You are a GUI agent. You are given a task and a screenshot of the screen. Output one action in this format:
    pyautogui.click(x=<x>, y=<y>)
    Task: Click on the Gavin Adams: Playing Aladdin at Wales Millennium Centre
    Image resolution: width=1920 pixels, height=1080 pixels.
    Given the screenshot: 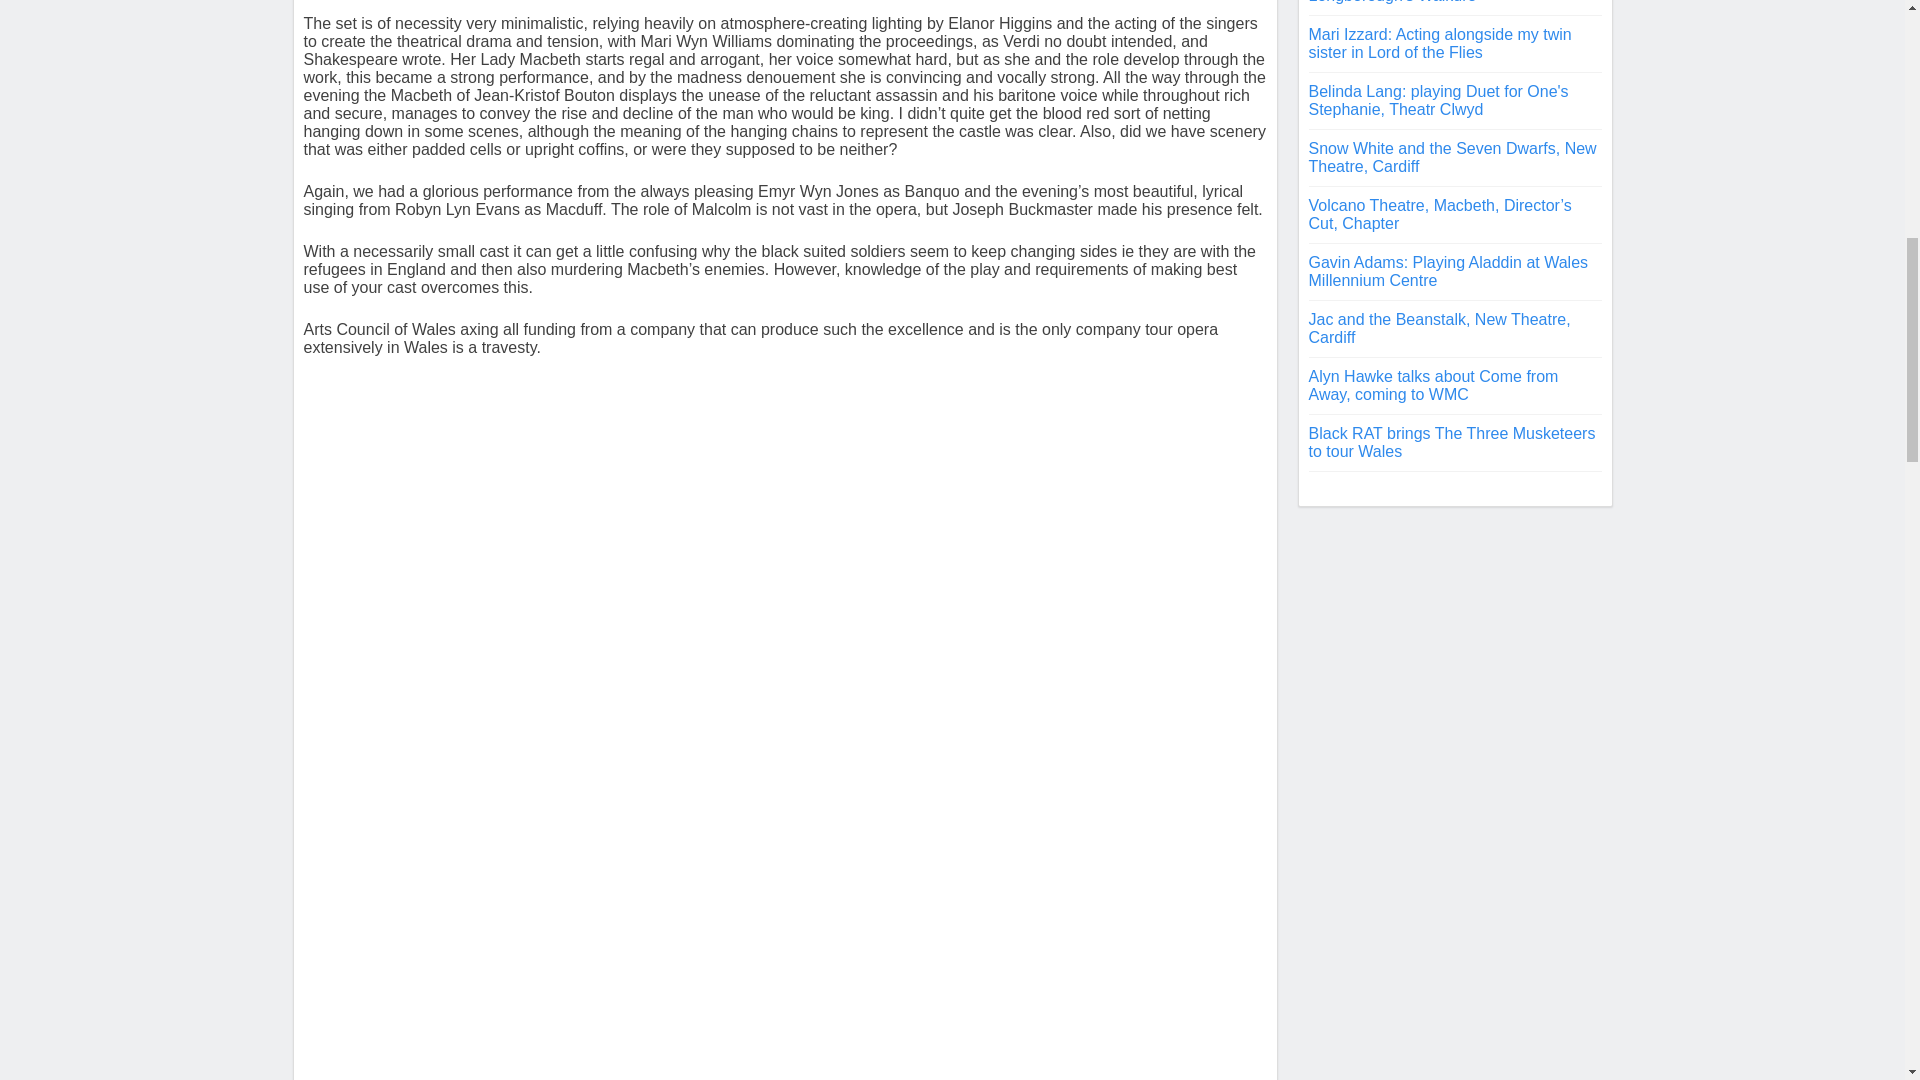 What is the action you would take?
    pyautogui.click(x=1447, y=271)
    